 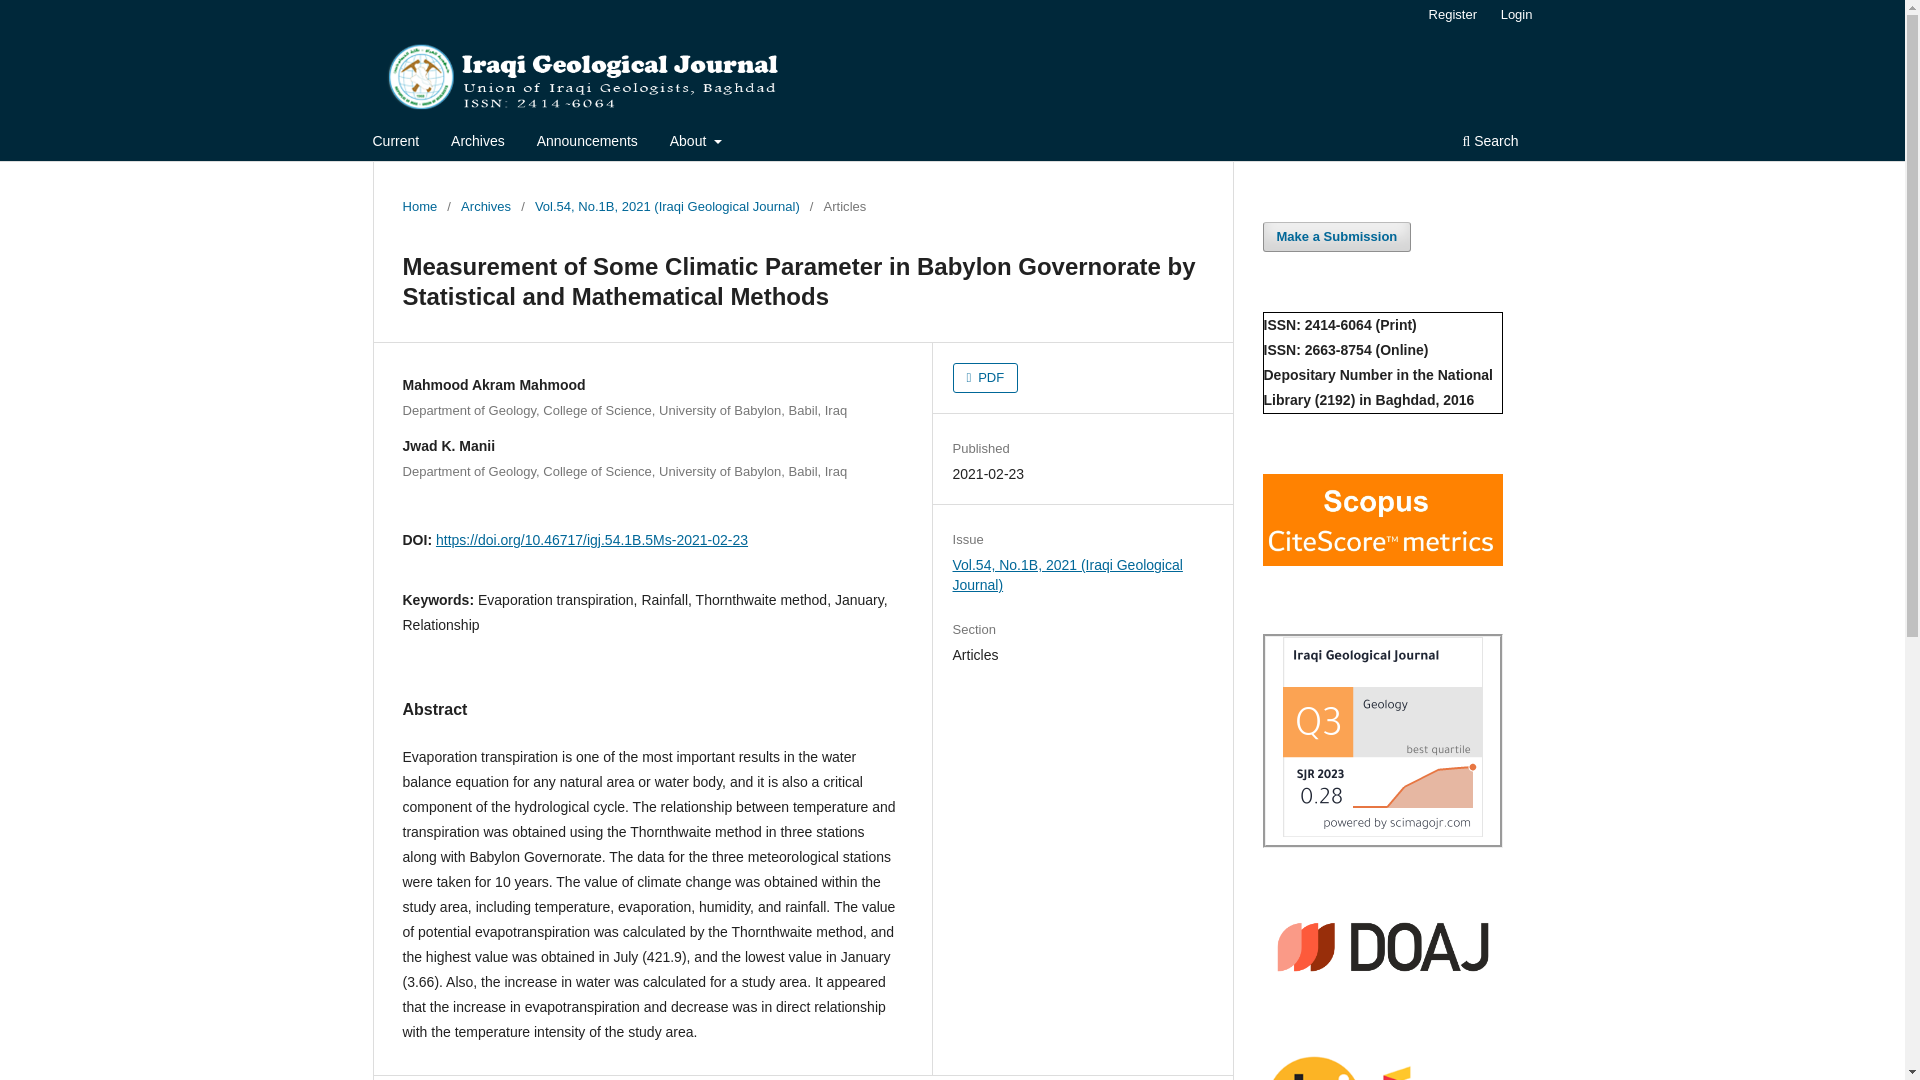 What do you see at coordinates (396, 143) in the screenshot?
I see `Current` at bounding box center [396, 143].